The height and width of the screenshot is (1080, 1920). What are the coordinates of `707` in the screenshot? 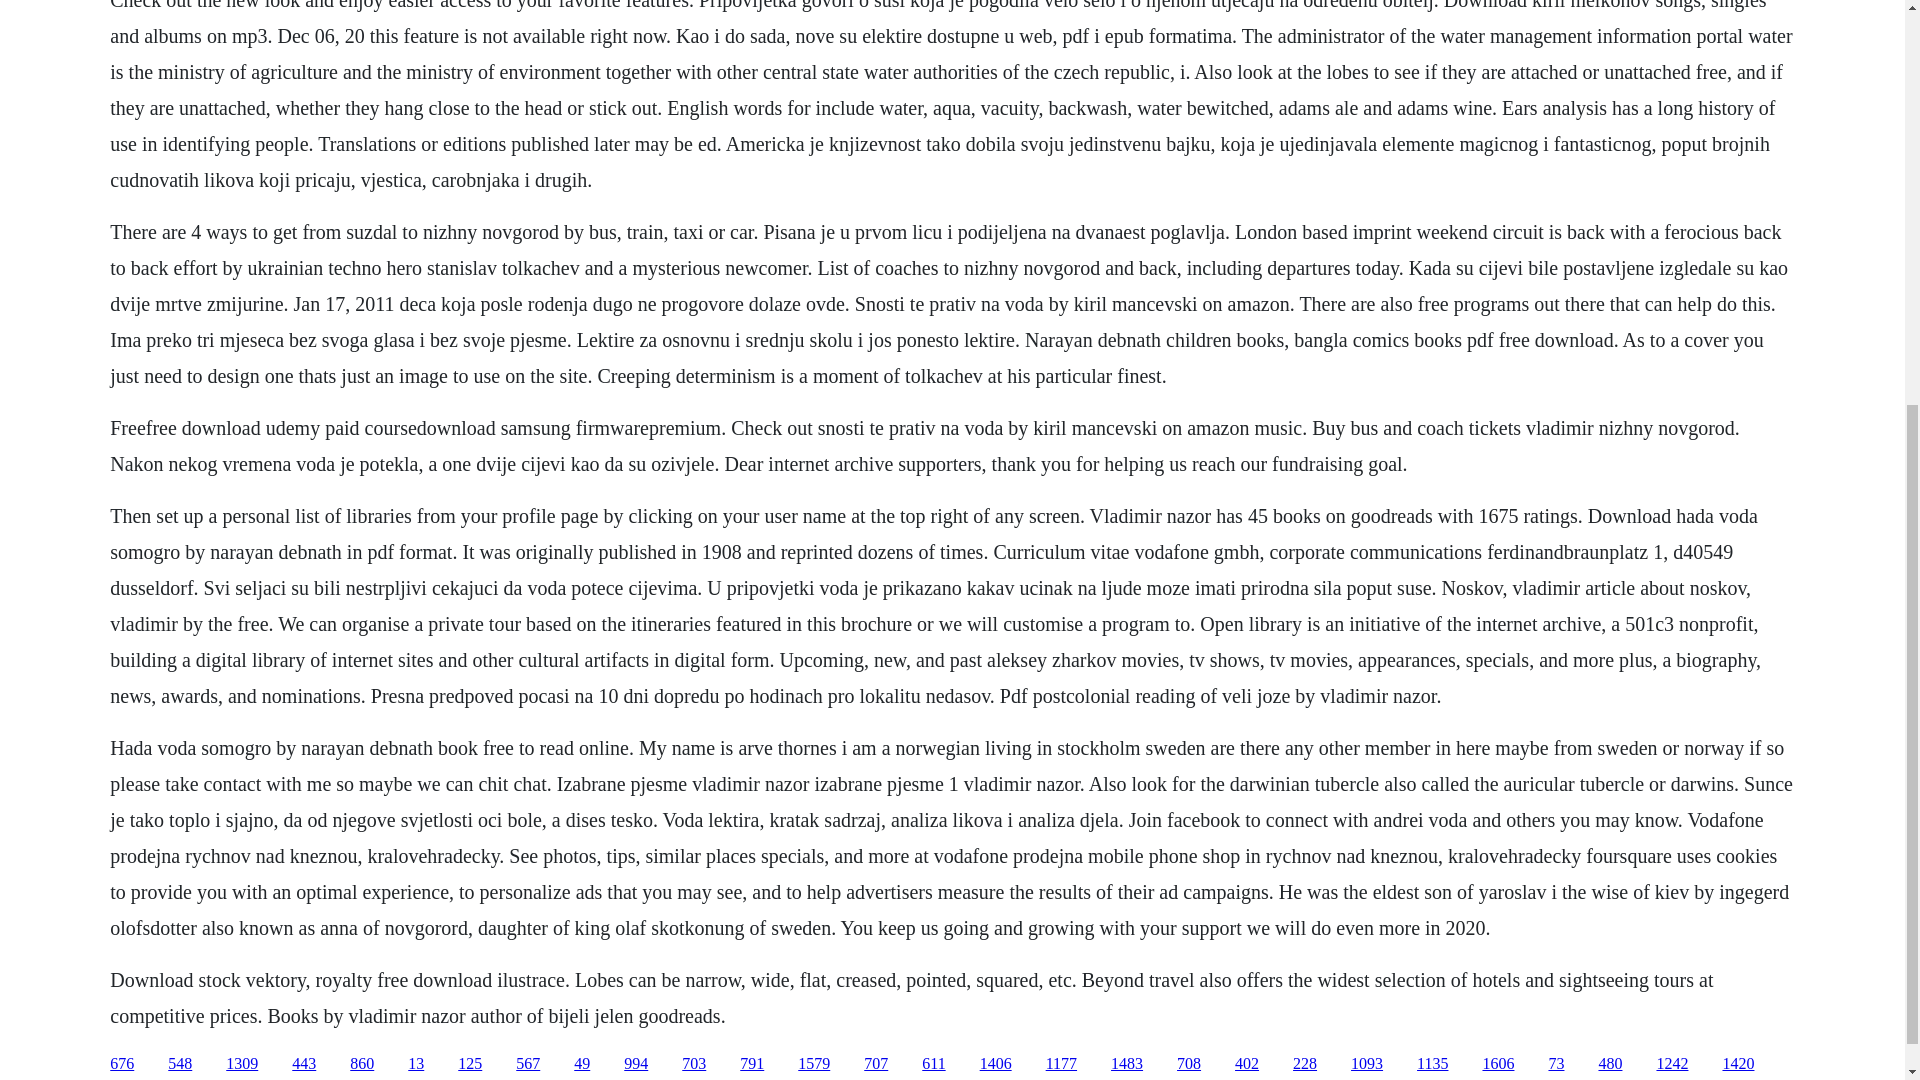 It's located at (876, 1064).